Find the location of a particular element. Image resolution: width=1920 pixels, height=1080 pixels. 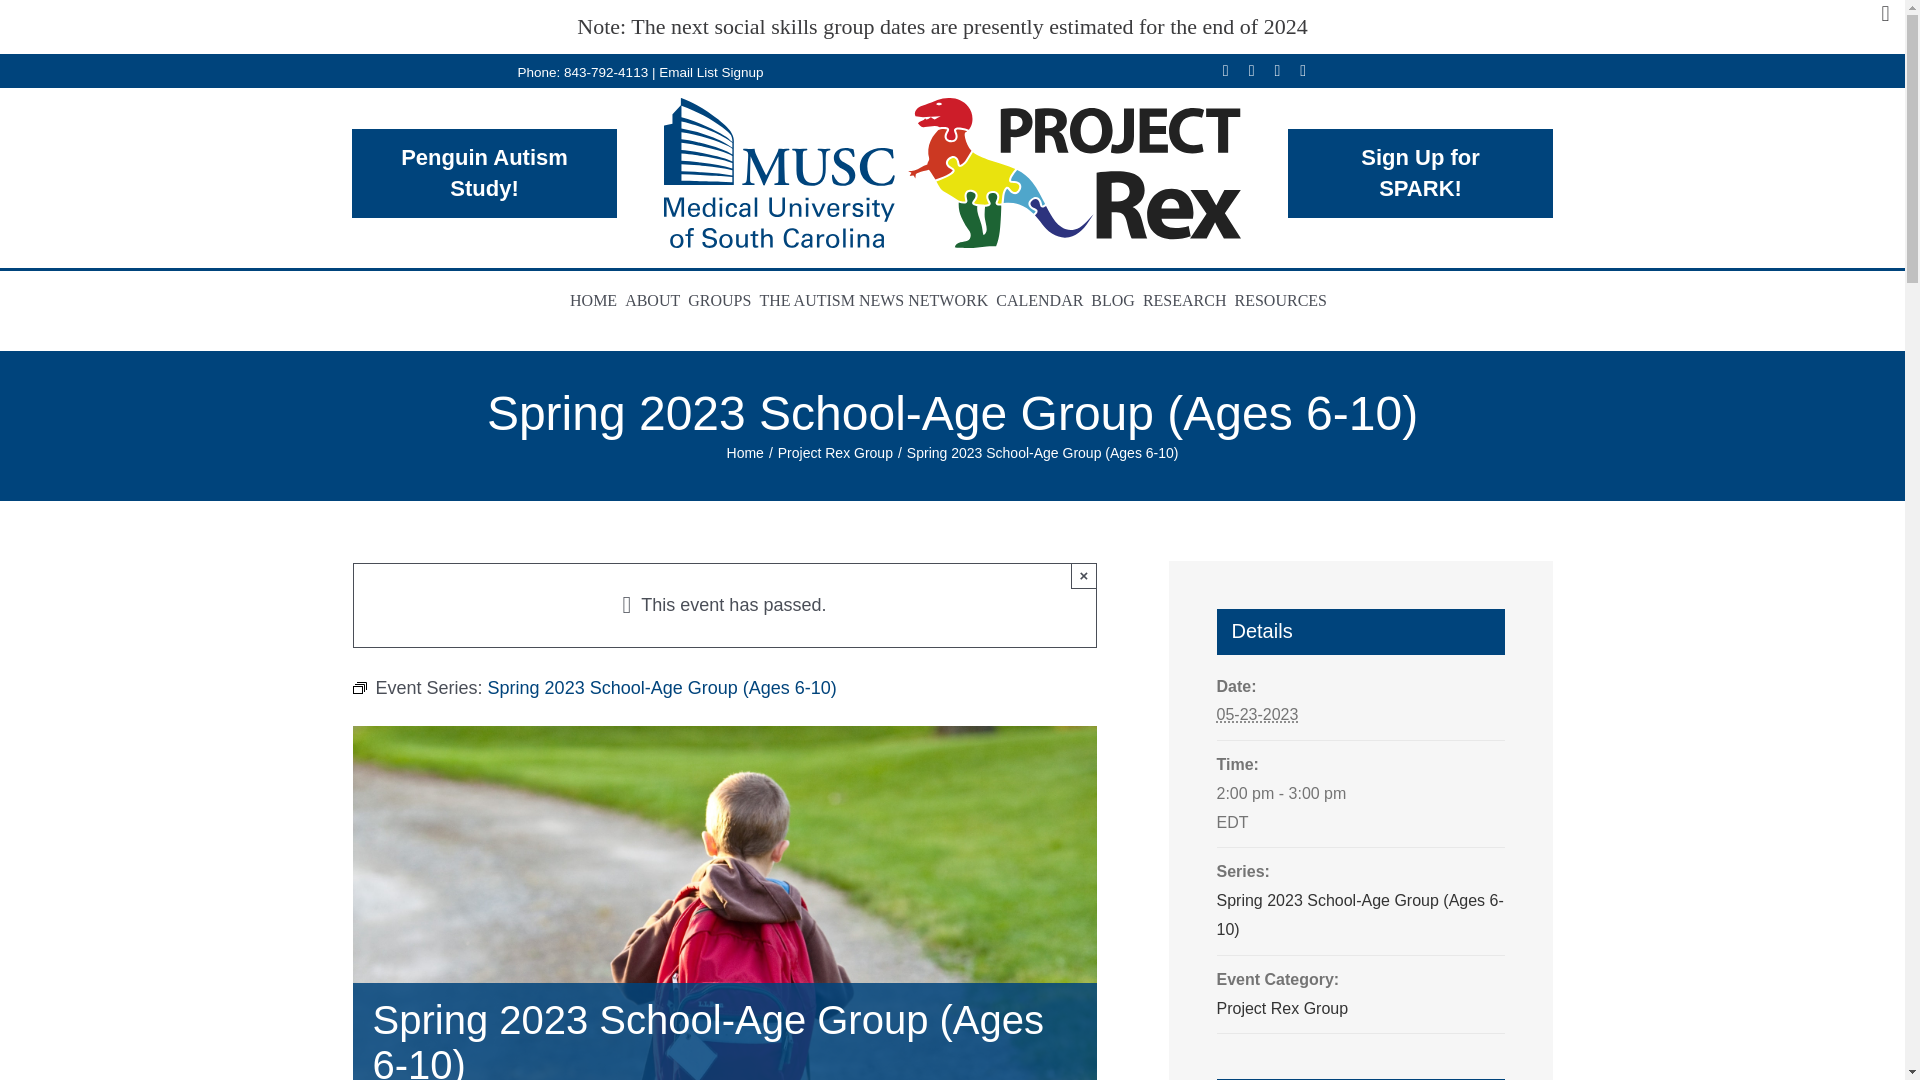

RESEARCH is located at coordinates (1188, 302).